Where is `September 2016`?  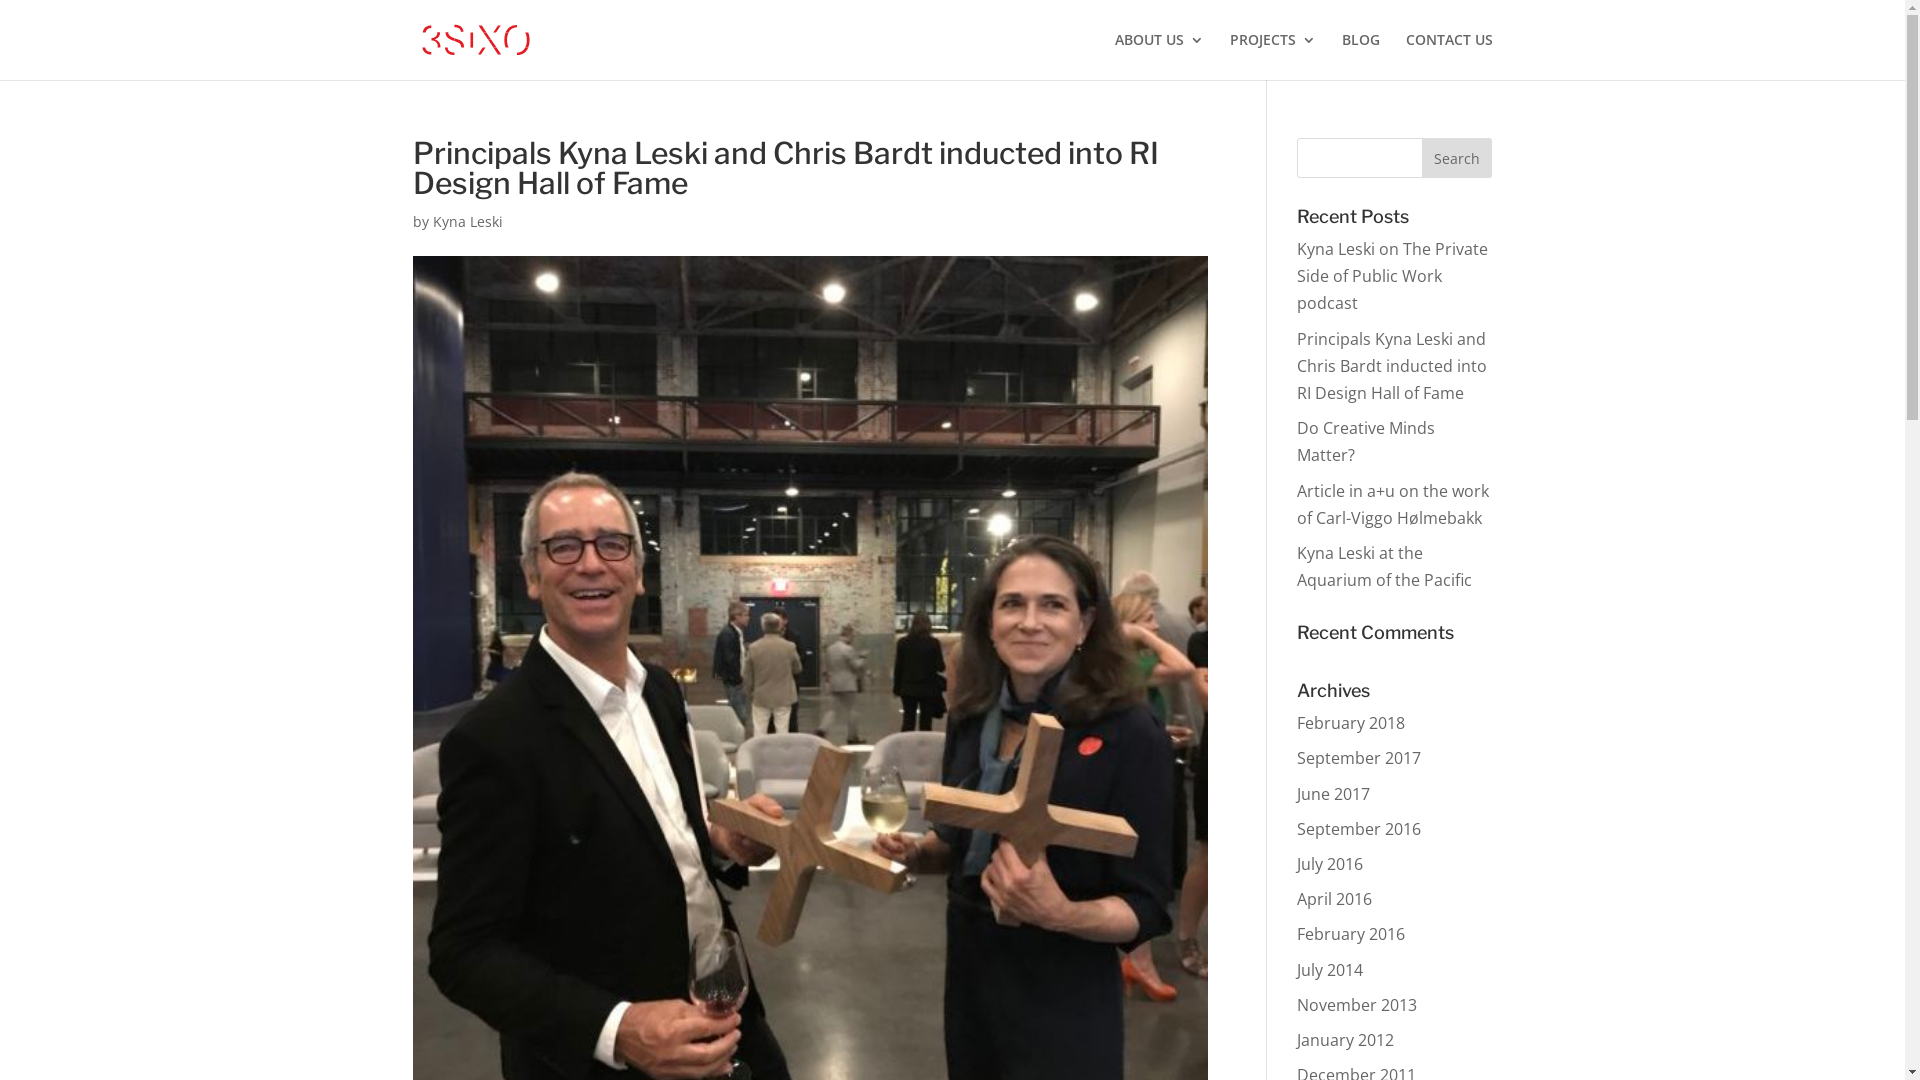 September 2016 is located at coordinates (1359, 829).